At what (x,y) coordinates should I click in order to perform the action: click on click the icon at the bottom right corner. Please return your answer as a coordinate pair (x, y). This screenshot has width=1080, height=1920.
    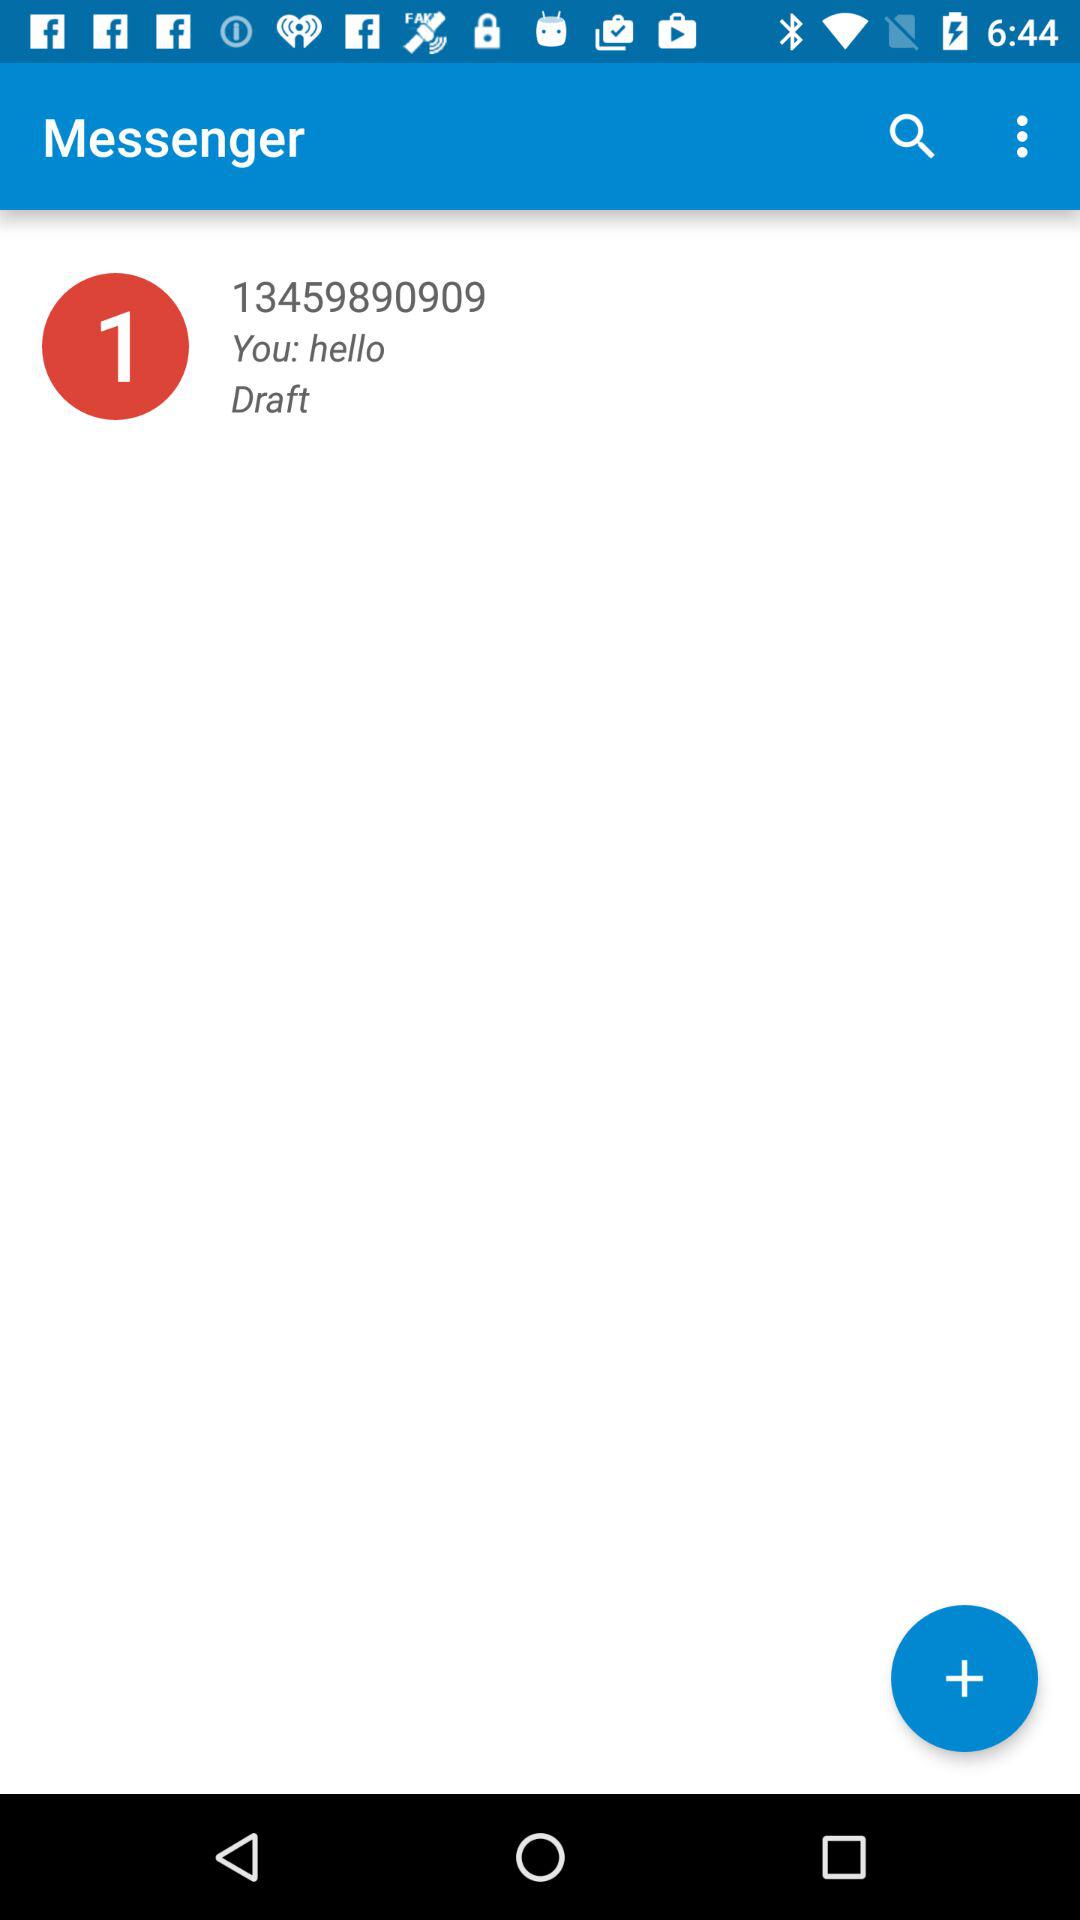
    Looking at the image, I should click on (964, 1678).